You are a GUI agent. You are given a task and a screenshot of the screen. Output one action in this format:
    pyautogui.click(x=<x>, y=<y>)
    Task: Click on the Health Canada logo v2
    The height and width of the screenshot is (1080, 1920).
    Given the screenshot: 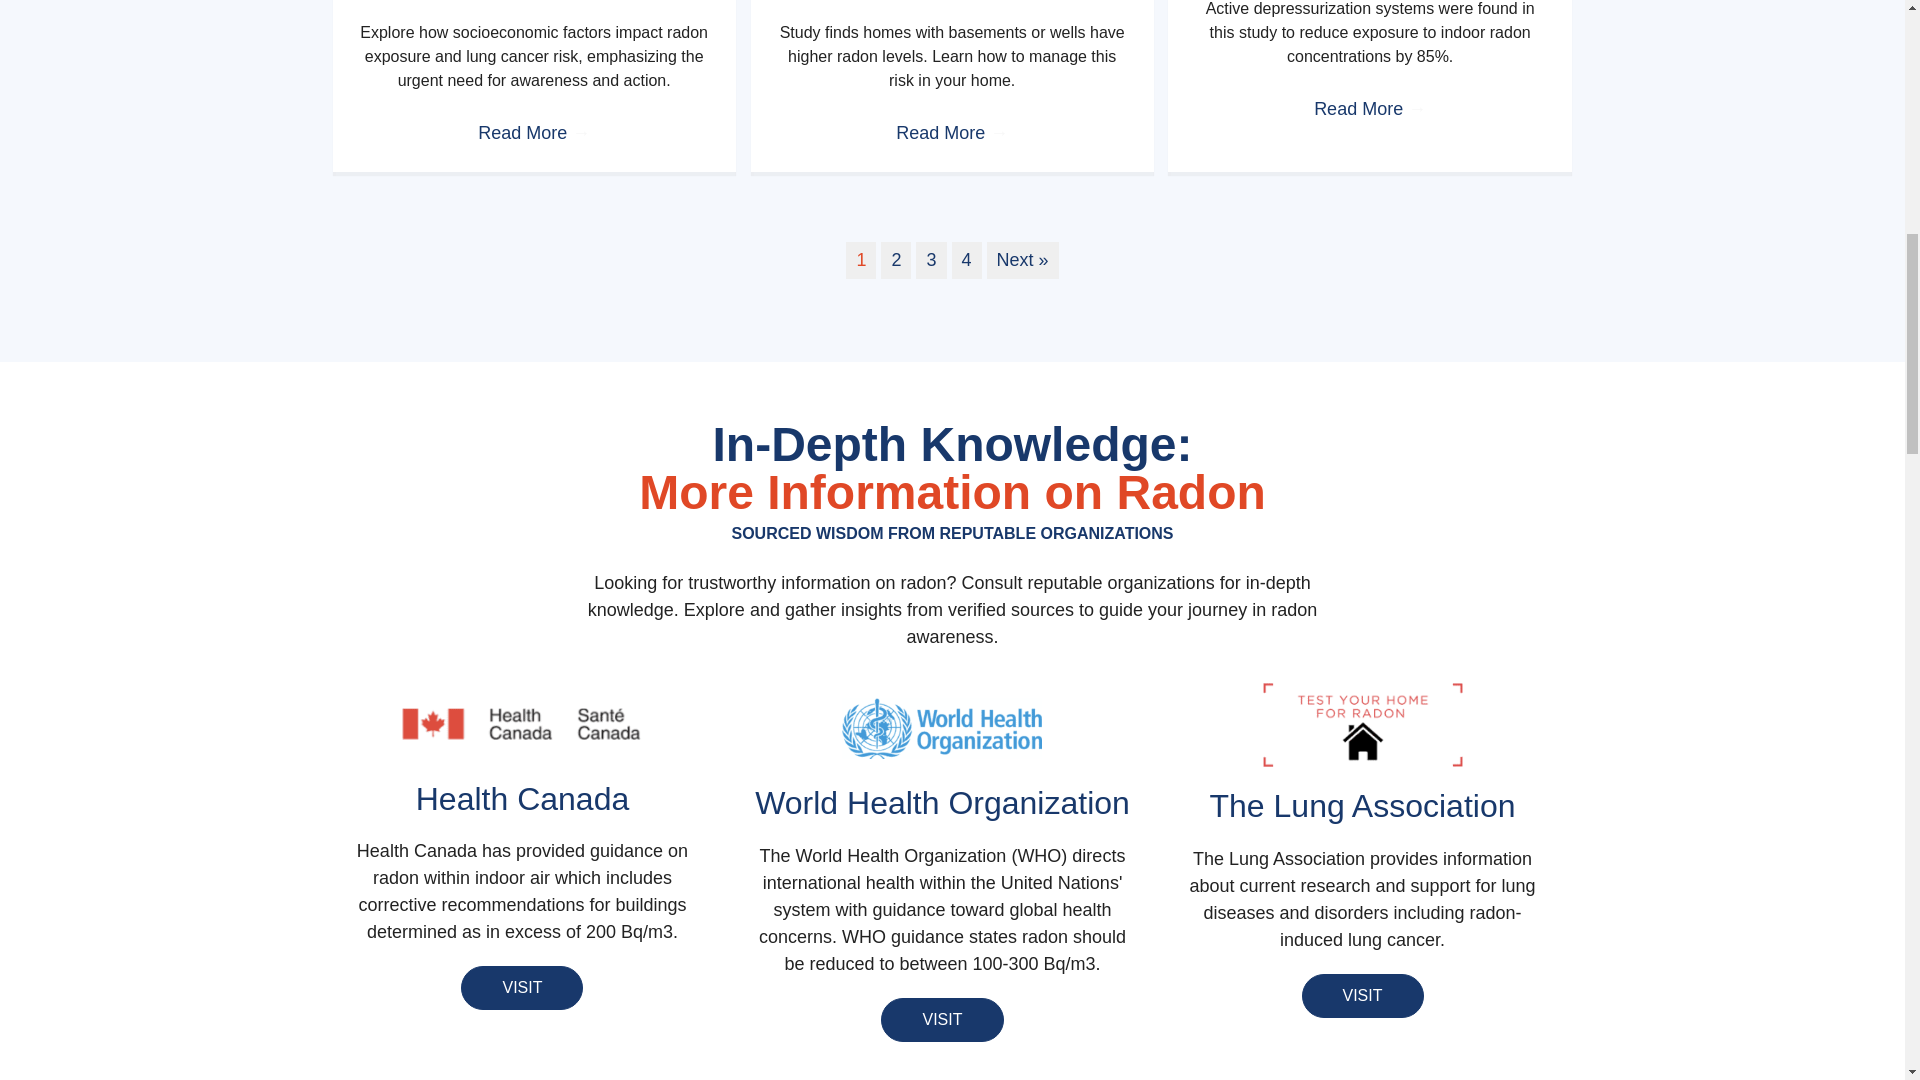 What is the action you would take?
    pyautogui.click(x=521, y=724)
    